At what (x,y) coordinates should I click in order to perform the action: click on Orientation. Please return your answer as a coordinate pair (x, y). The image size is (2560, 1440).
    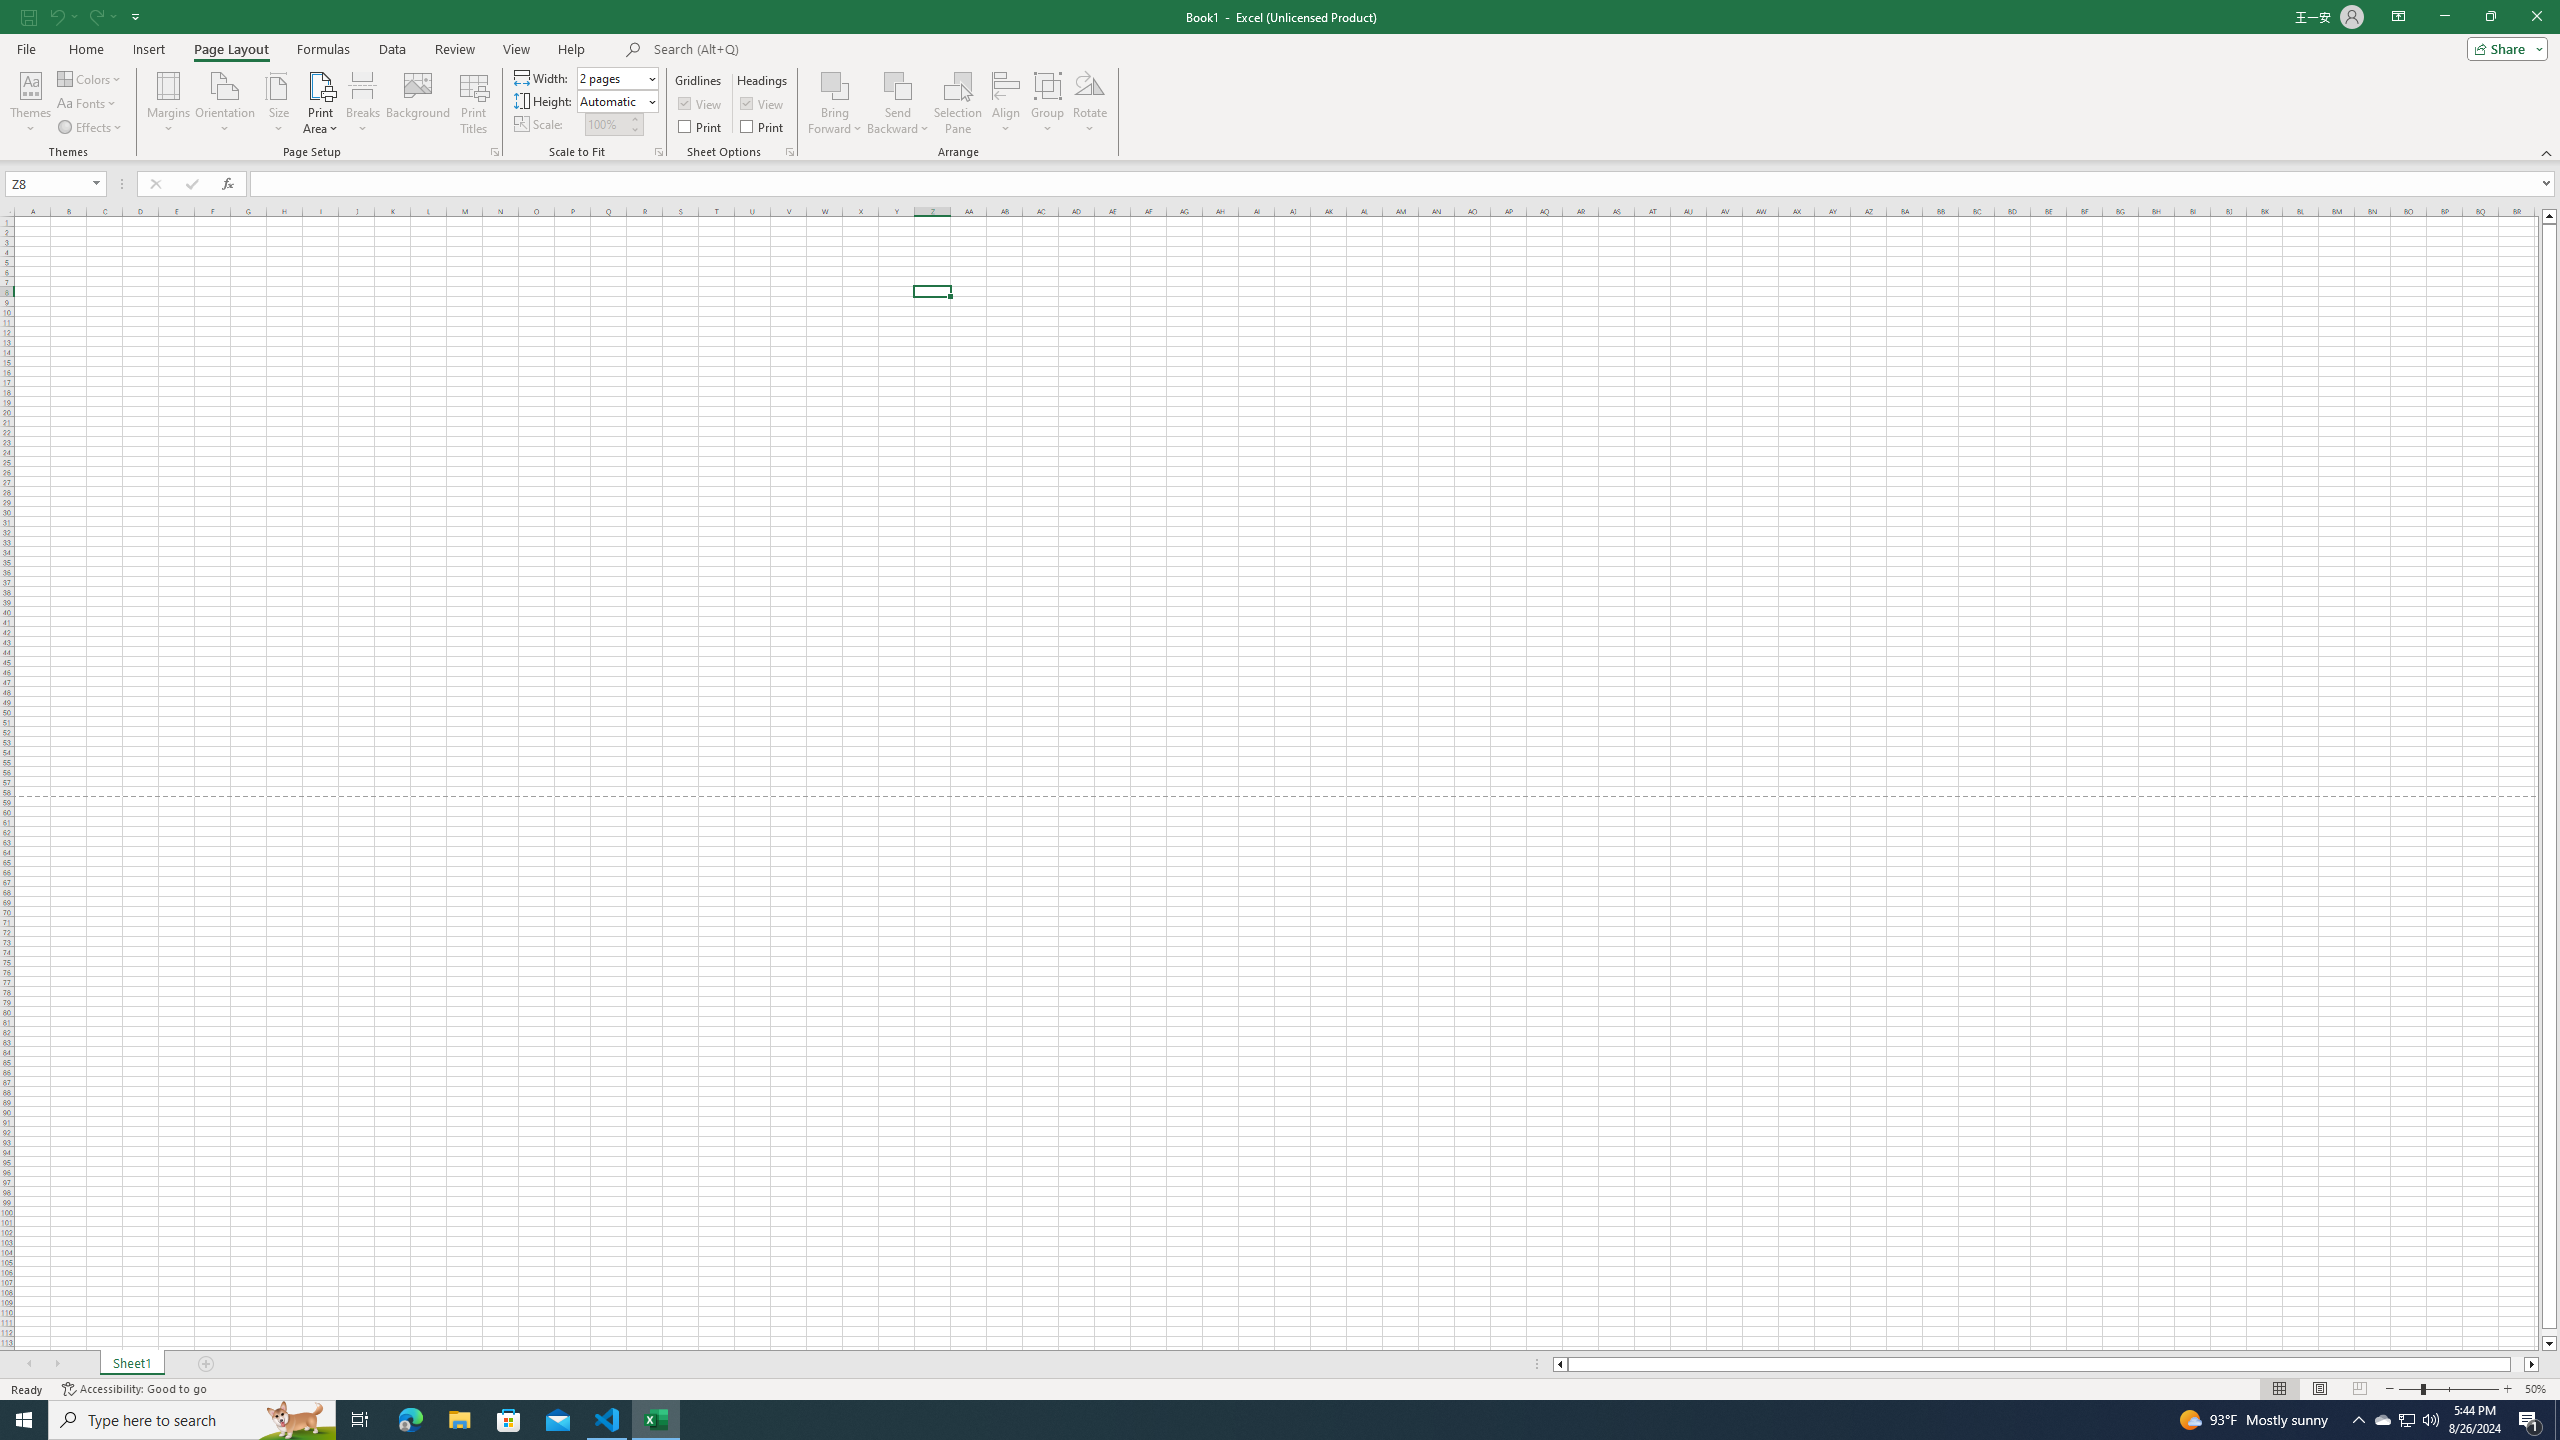
    Looking at the image, I should click on (225, 103).